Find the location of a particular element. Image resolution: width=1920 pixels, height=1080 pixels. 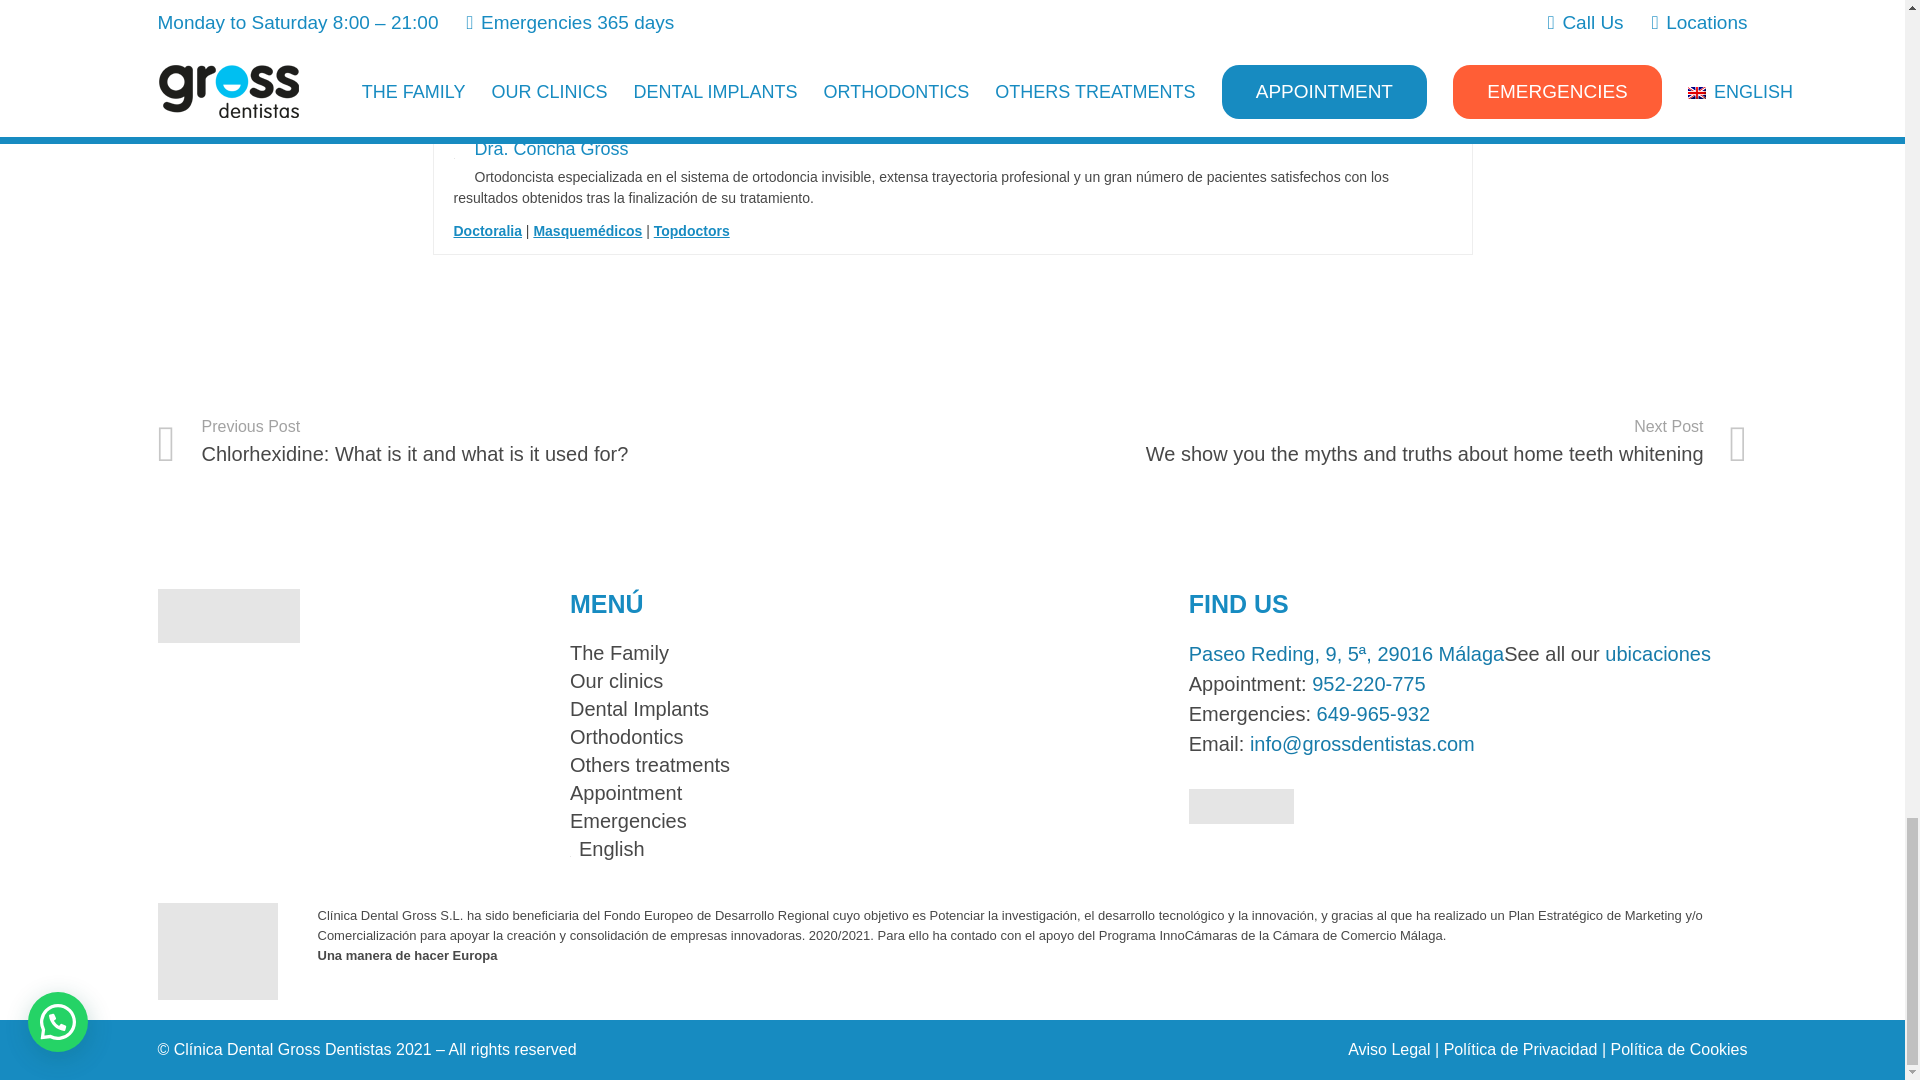

Chlorhexidine: What is it and what is it used for? is located at coordinates (554, 441).